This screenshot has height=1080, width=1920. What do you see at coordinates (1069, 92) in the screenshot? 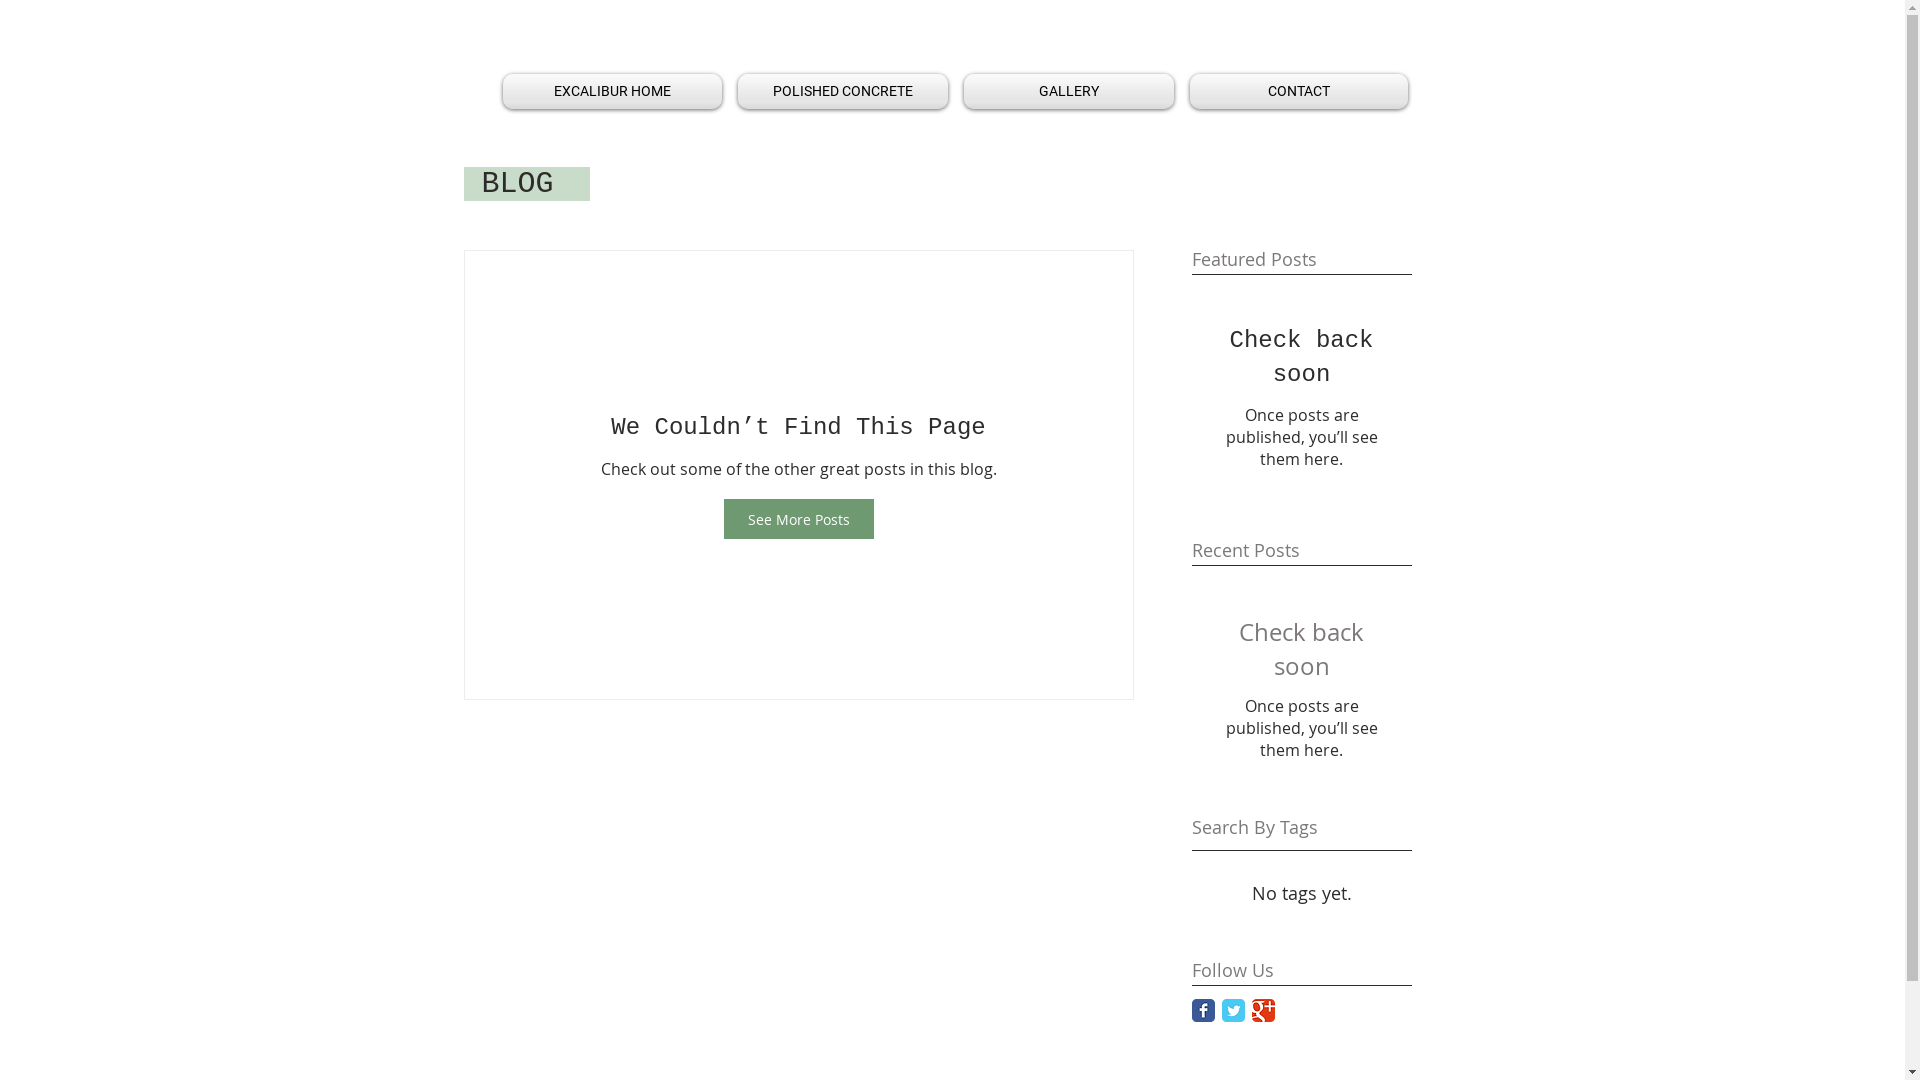
I see `GALLERY` at bounding box center [1069, 92].